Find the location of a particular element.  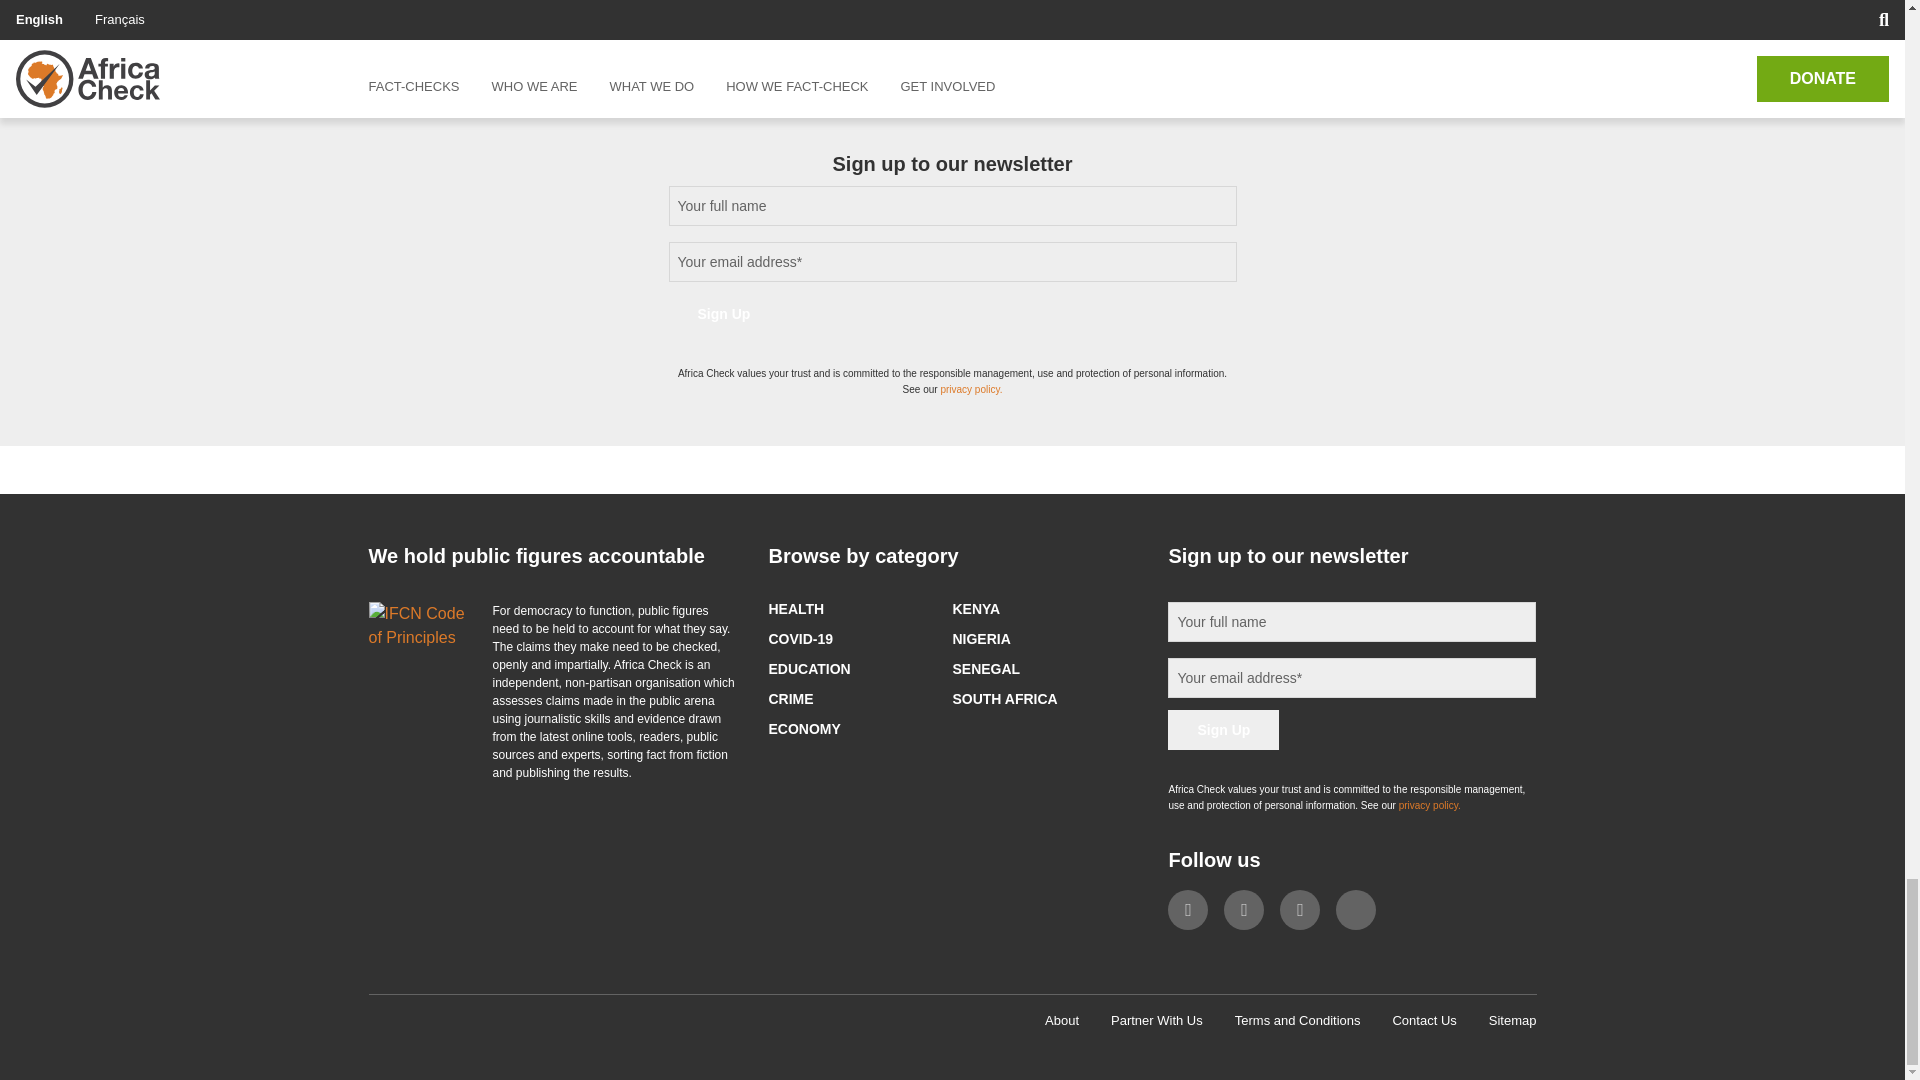

Sign Up is located at coordinates (724, 313).